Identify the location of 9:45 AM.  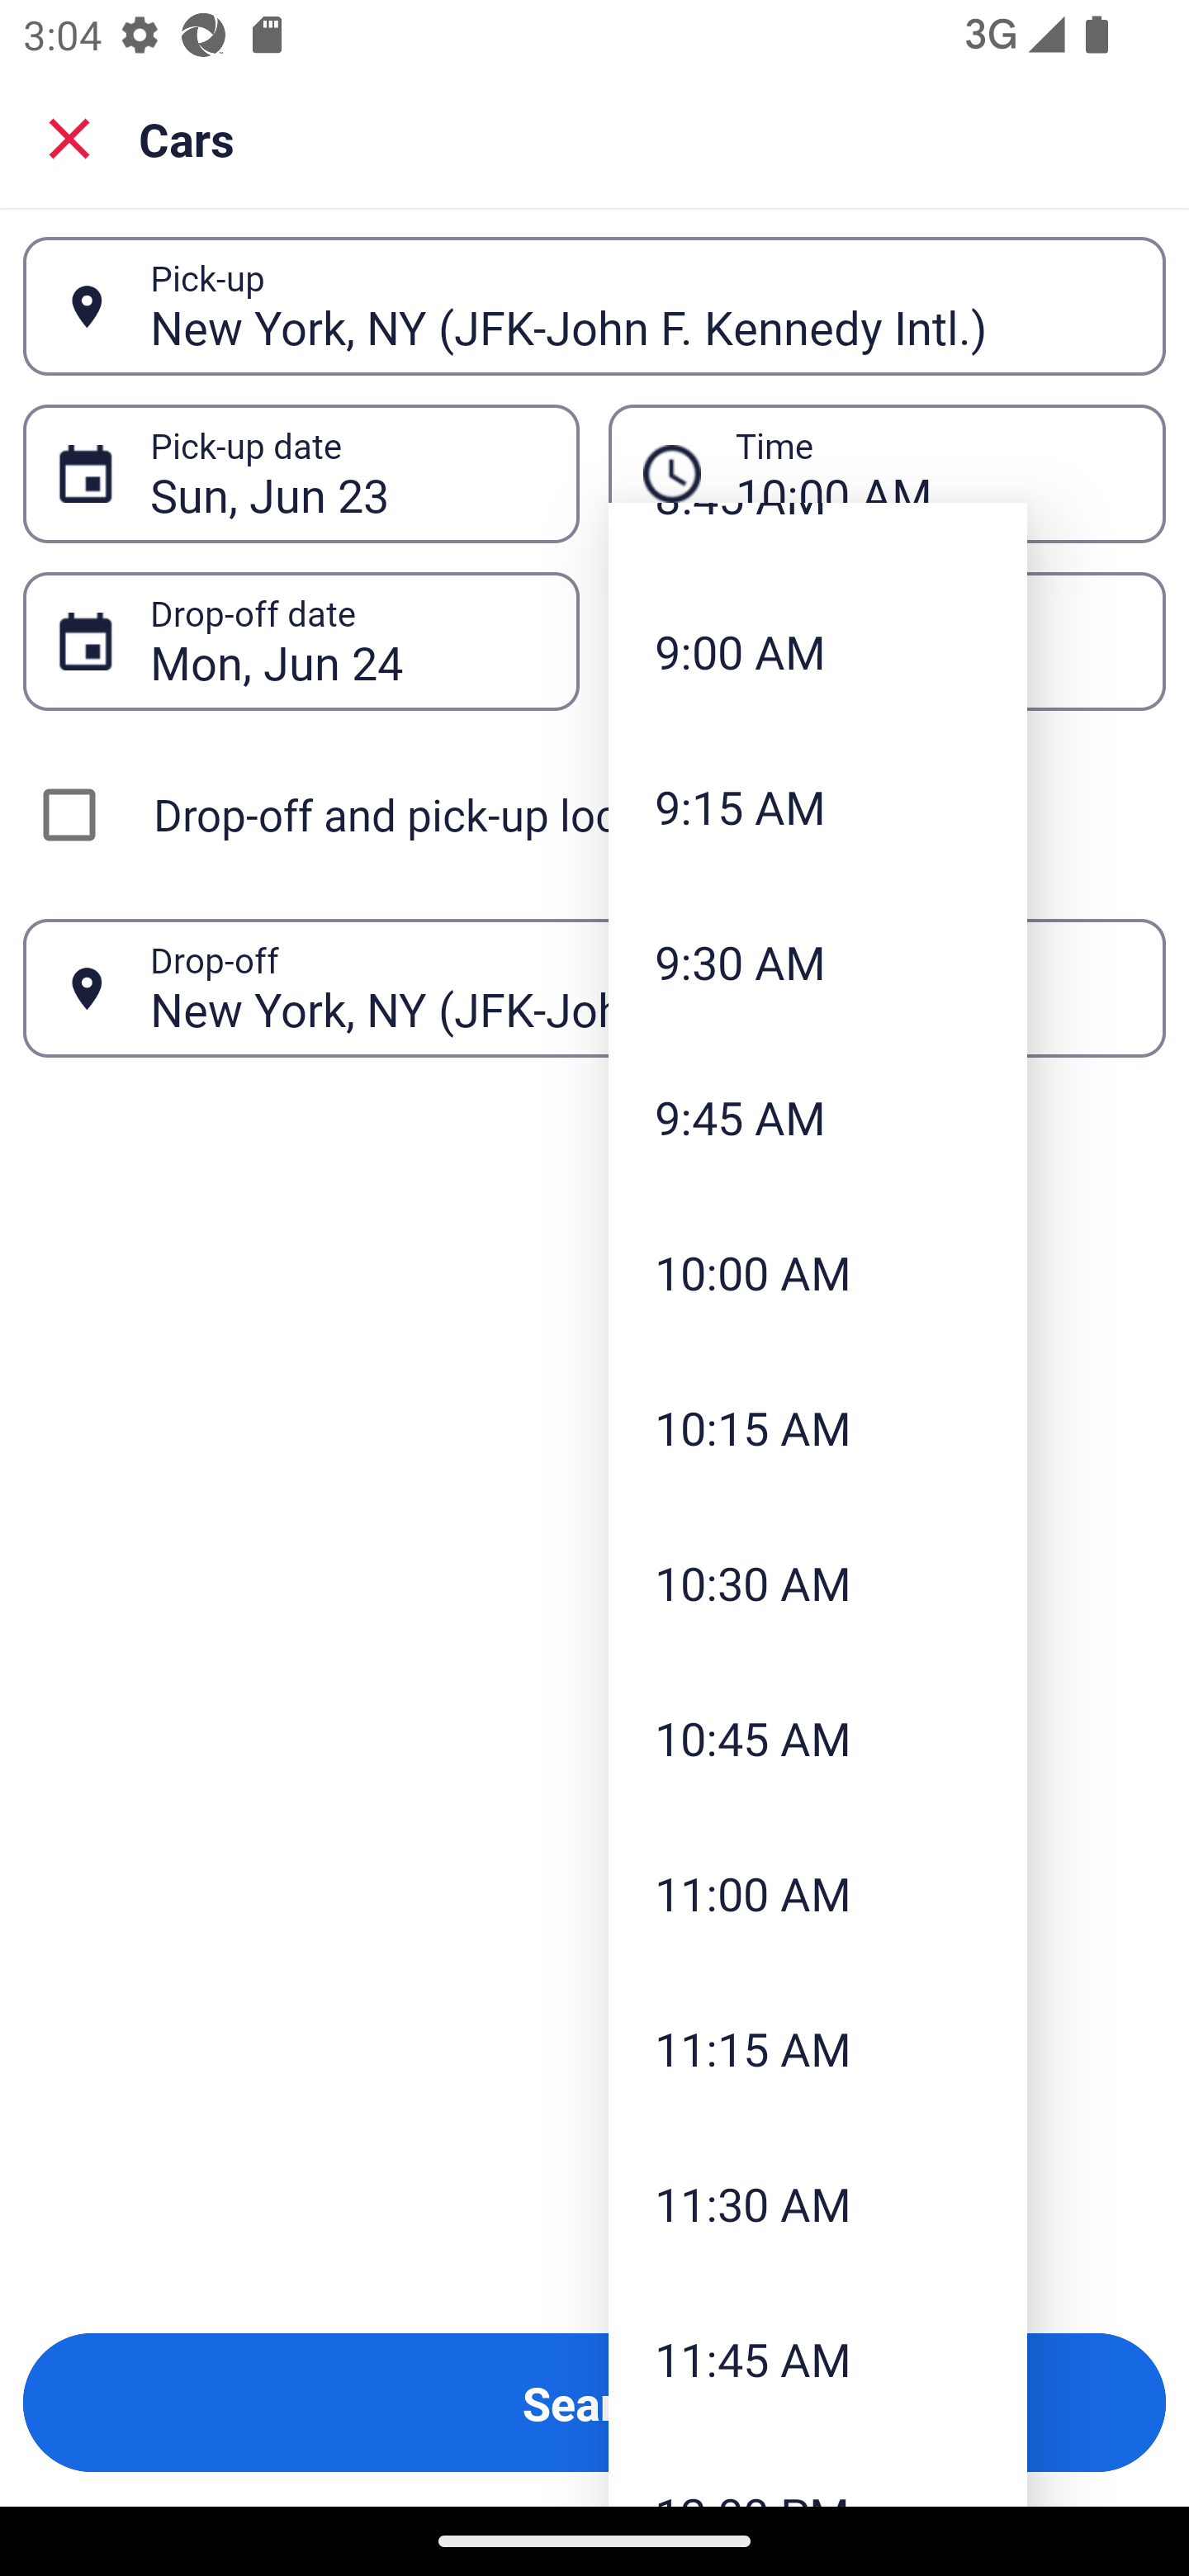
(817, 1118).